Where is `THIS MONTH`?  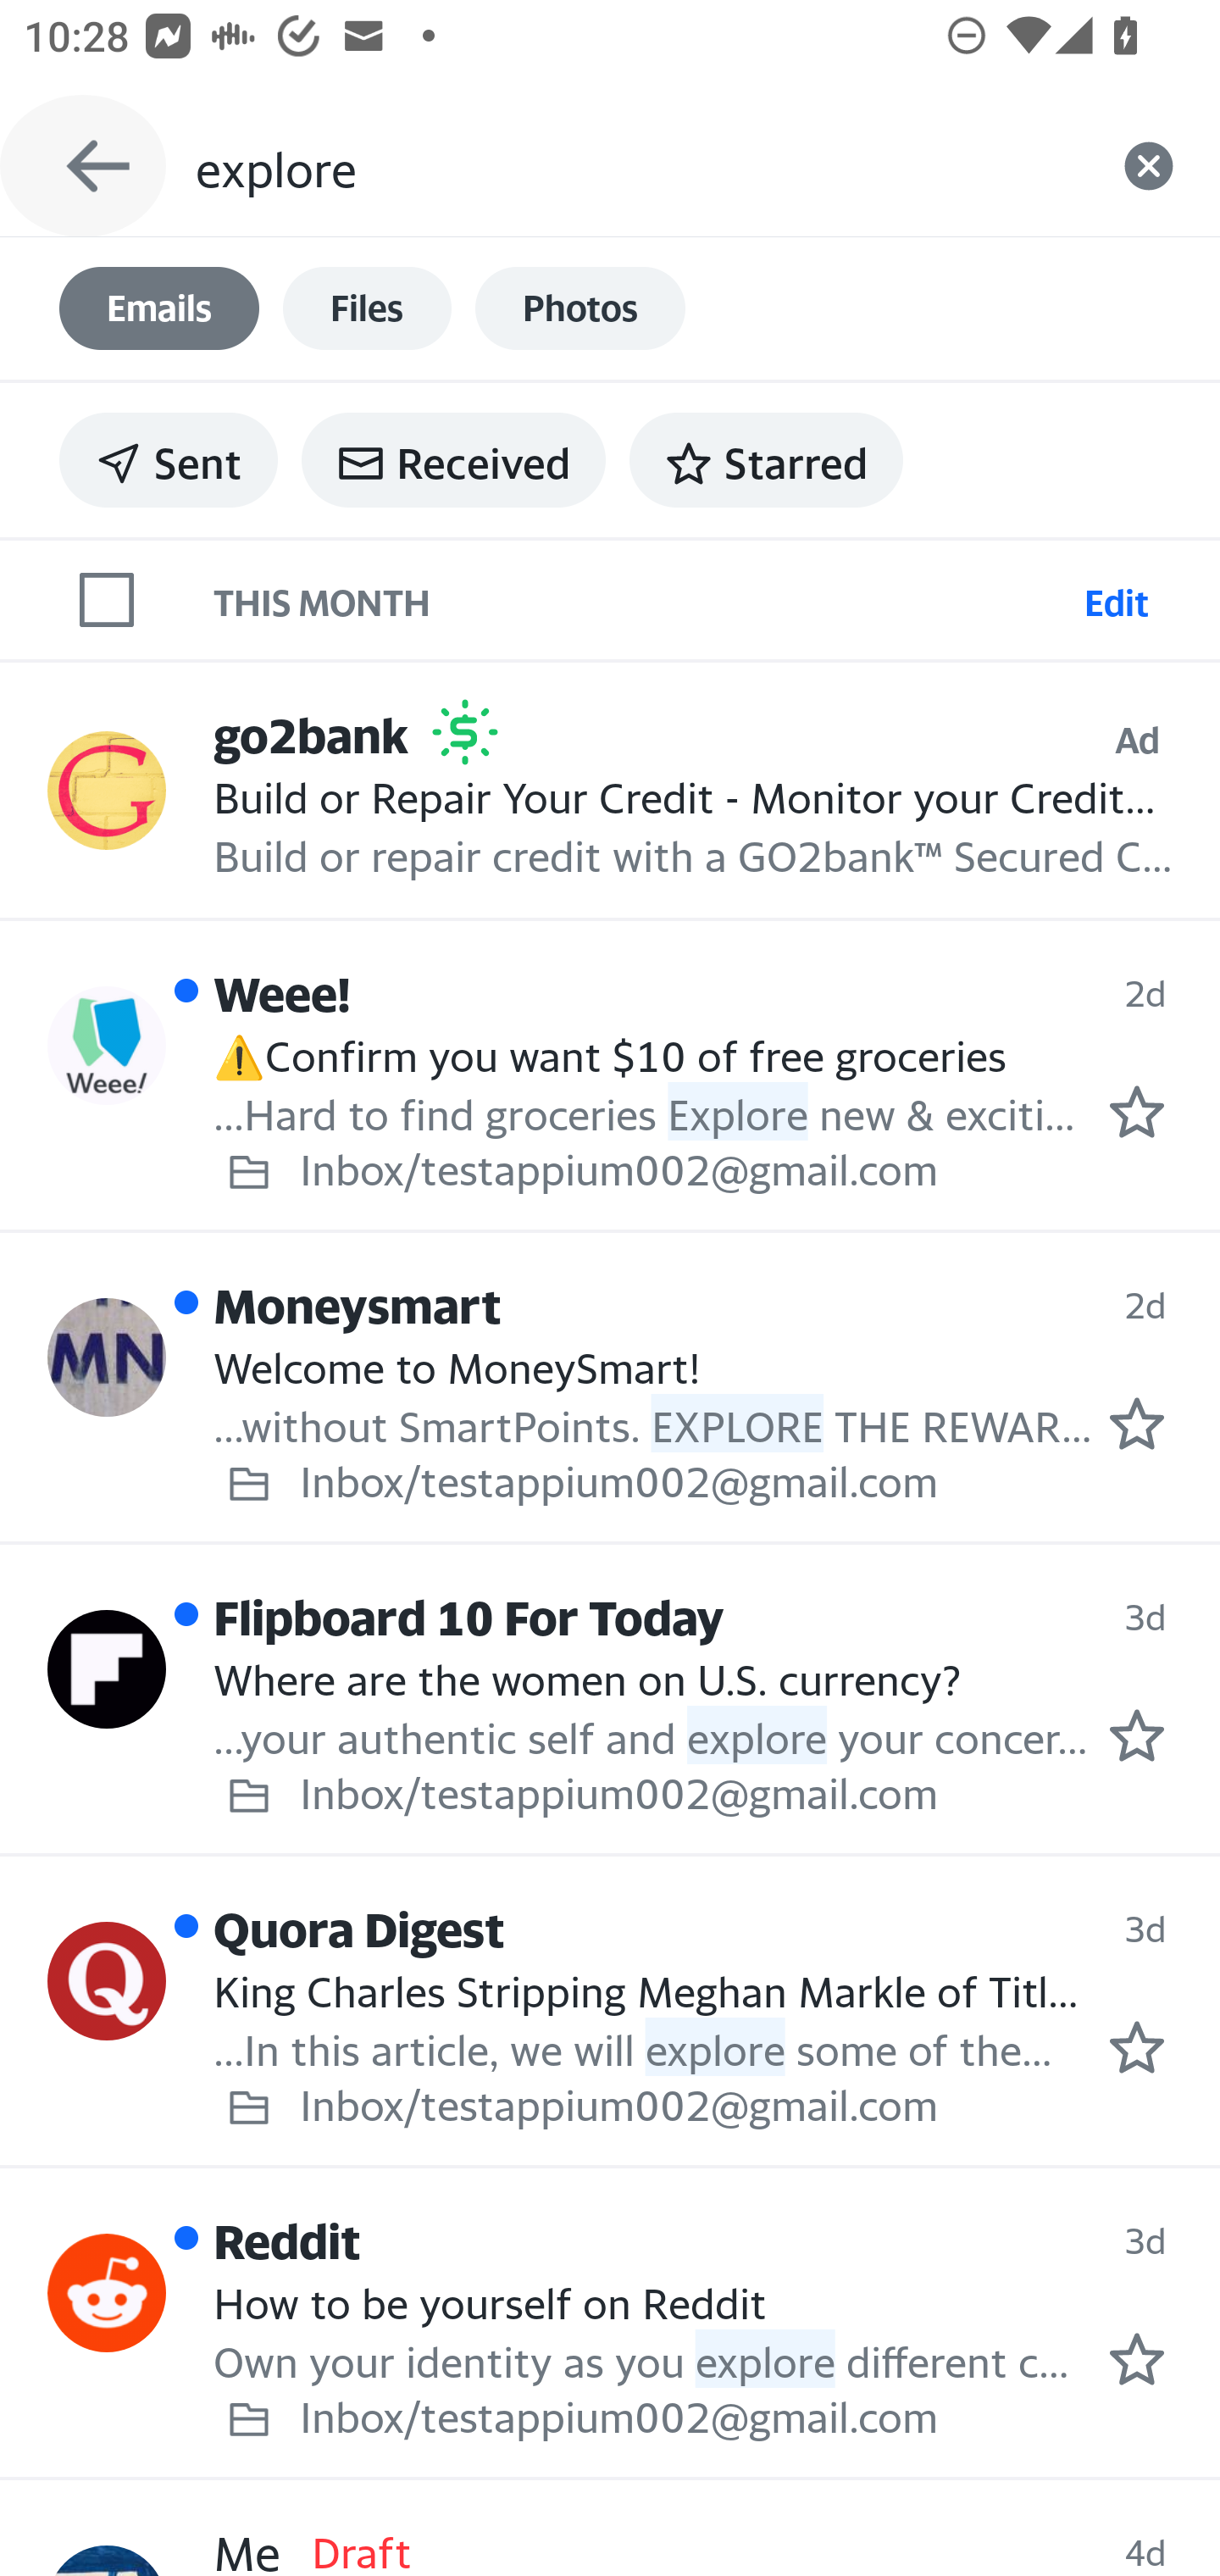
THIS MONTH is located at coordinates (642, 598).